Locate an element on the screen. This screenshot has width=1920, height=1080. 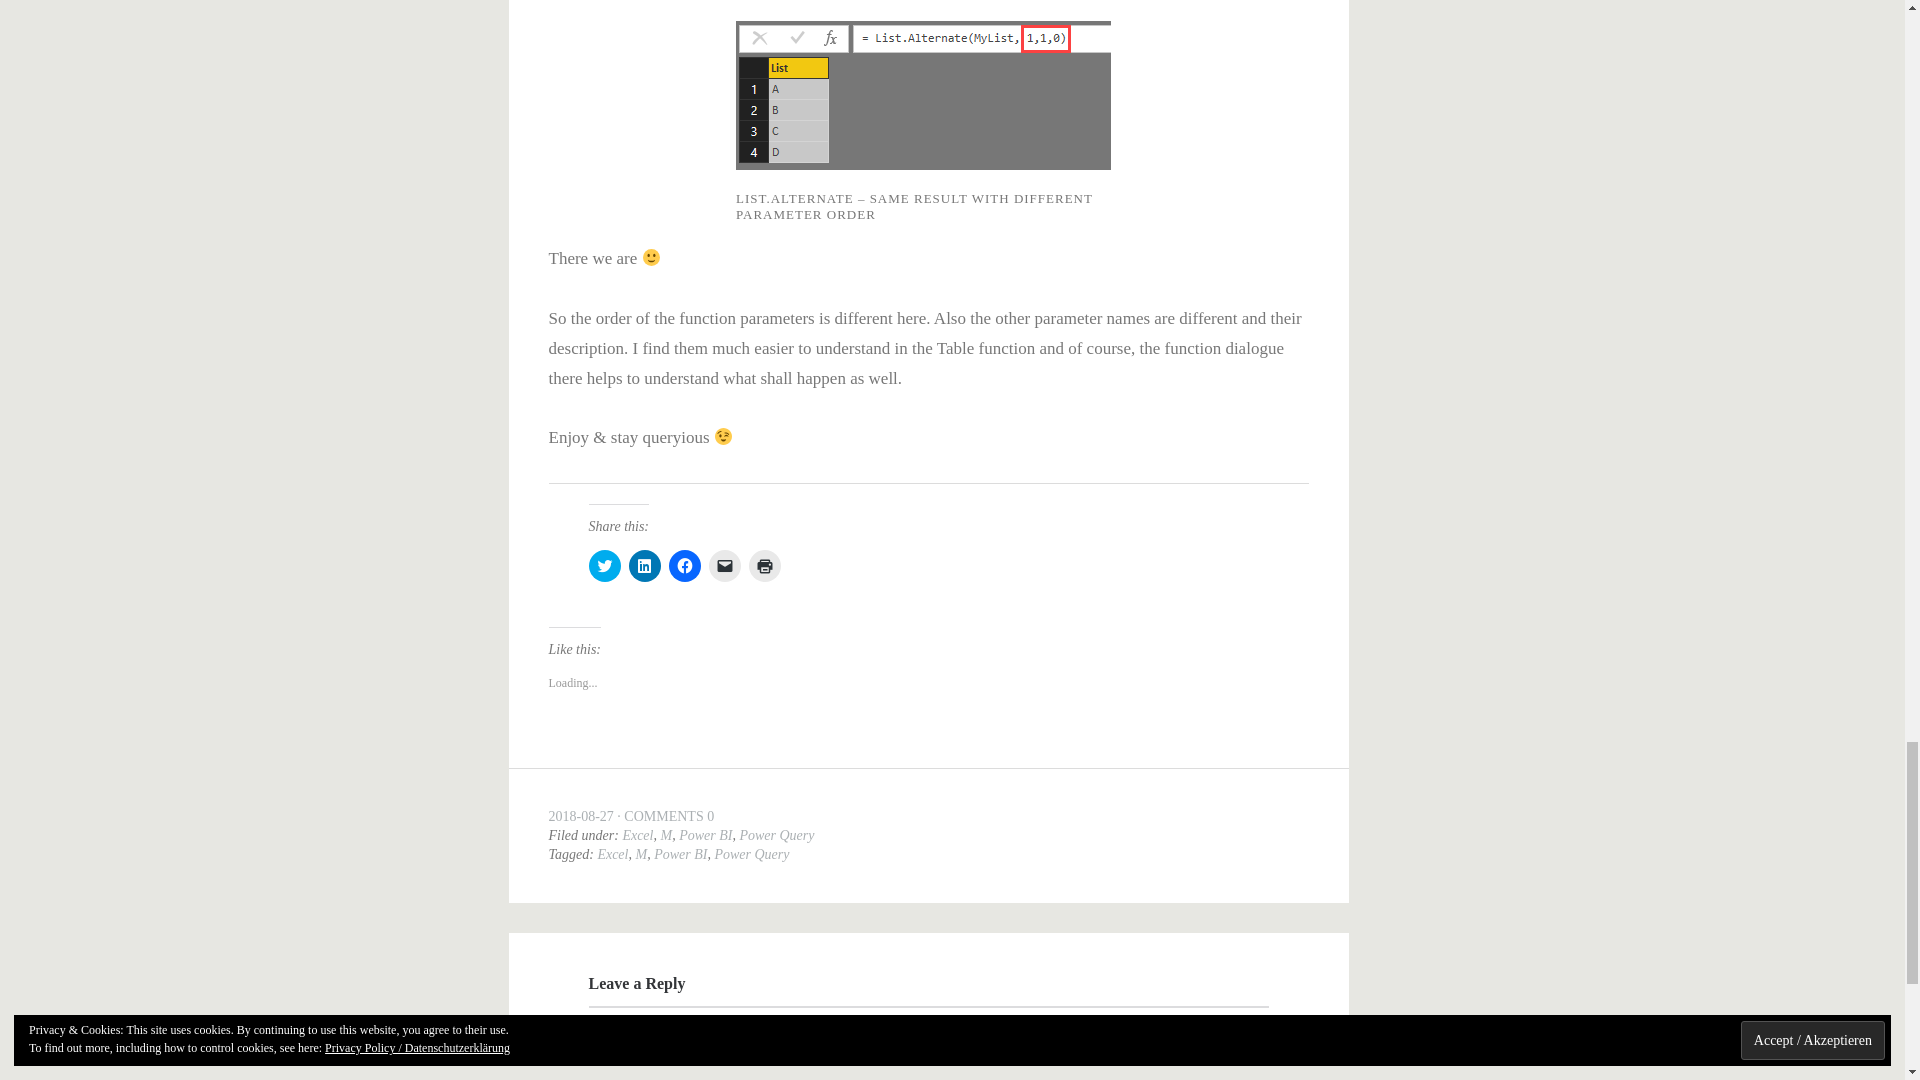
Click to share on Twitter is located at coordinates (604, 566).